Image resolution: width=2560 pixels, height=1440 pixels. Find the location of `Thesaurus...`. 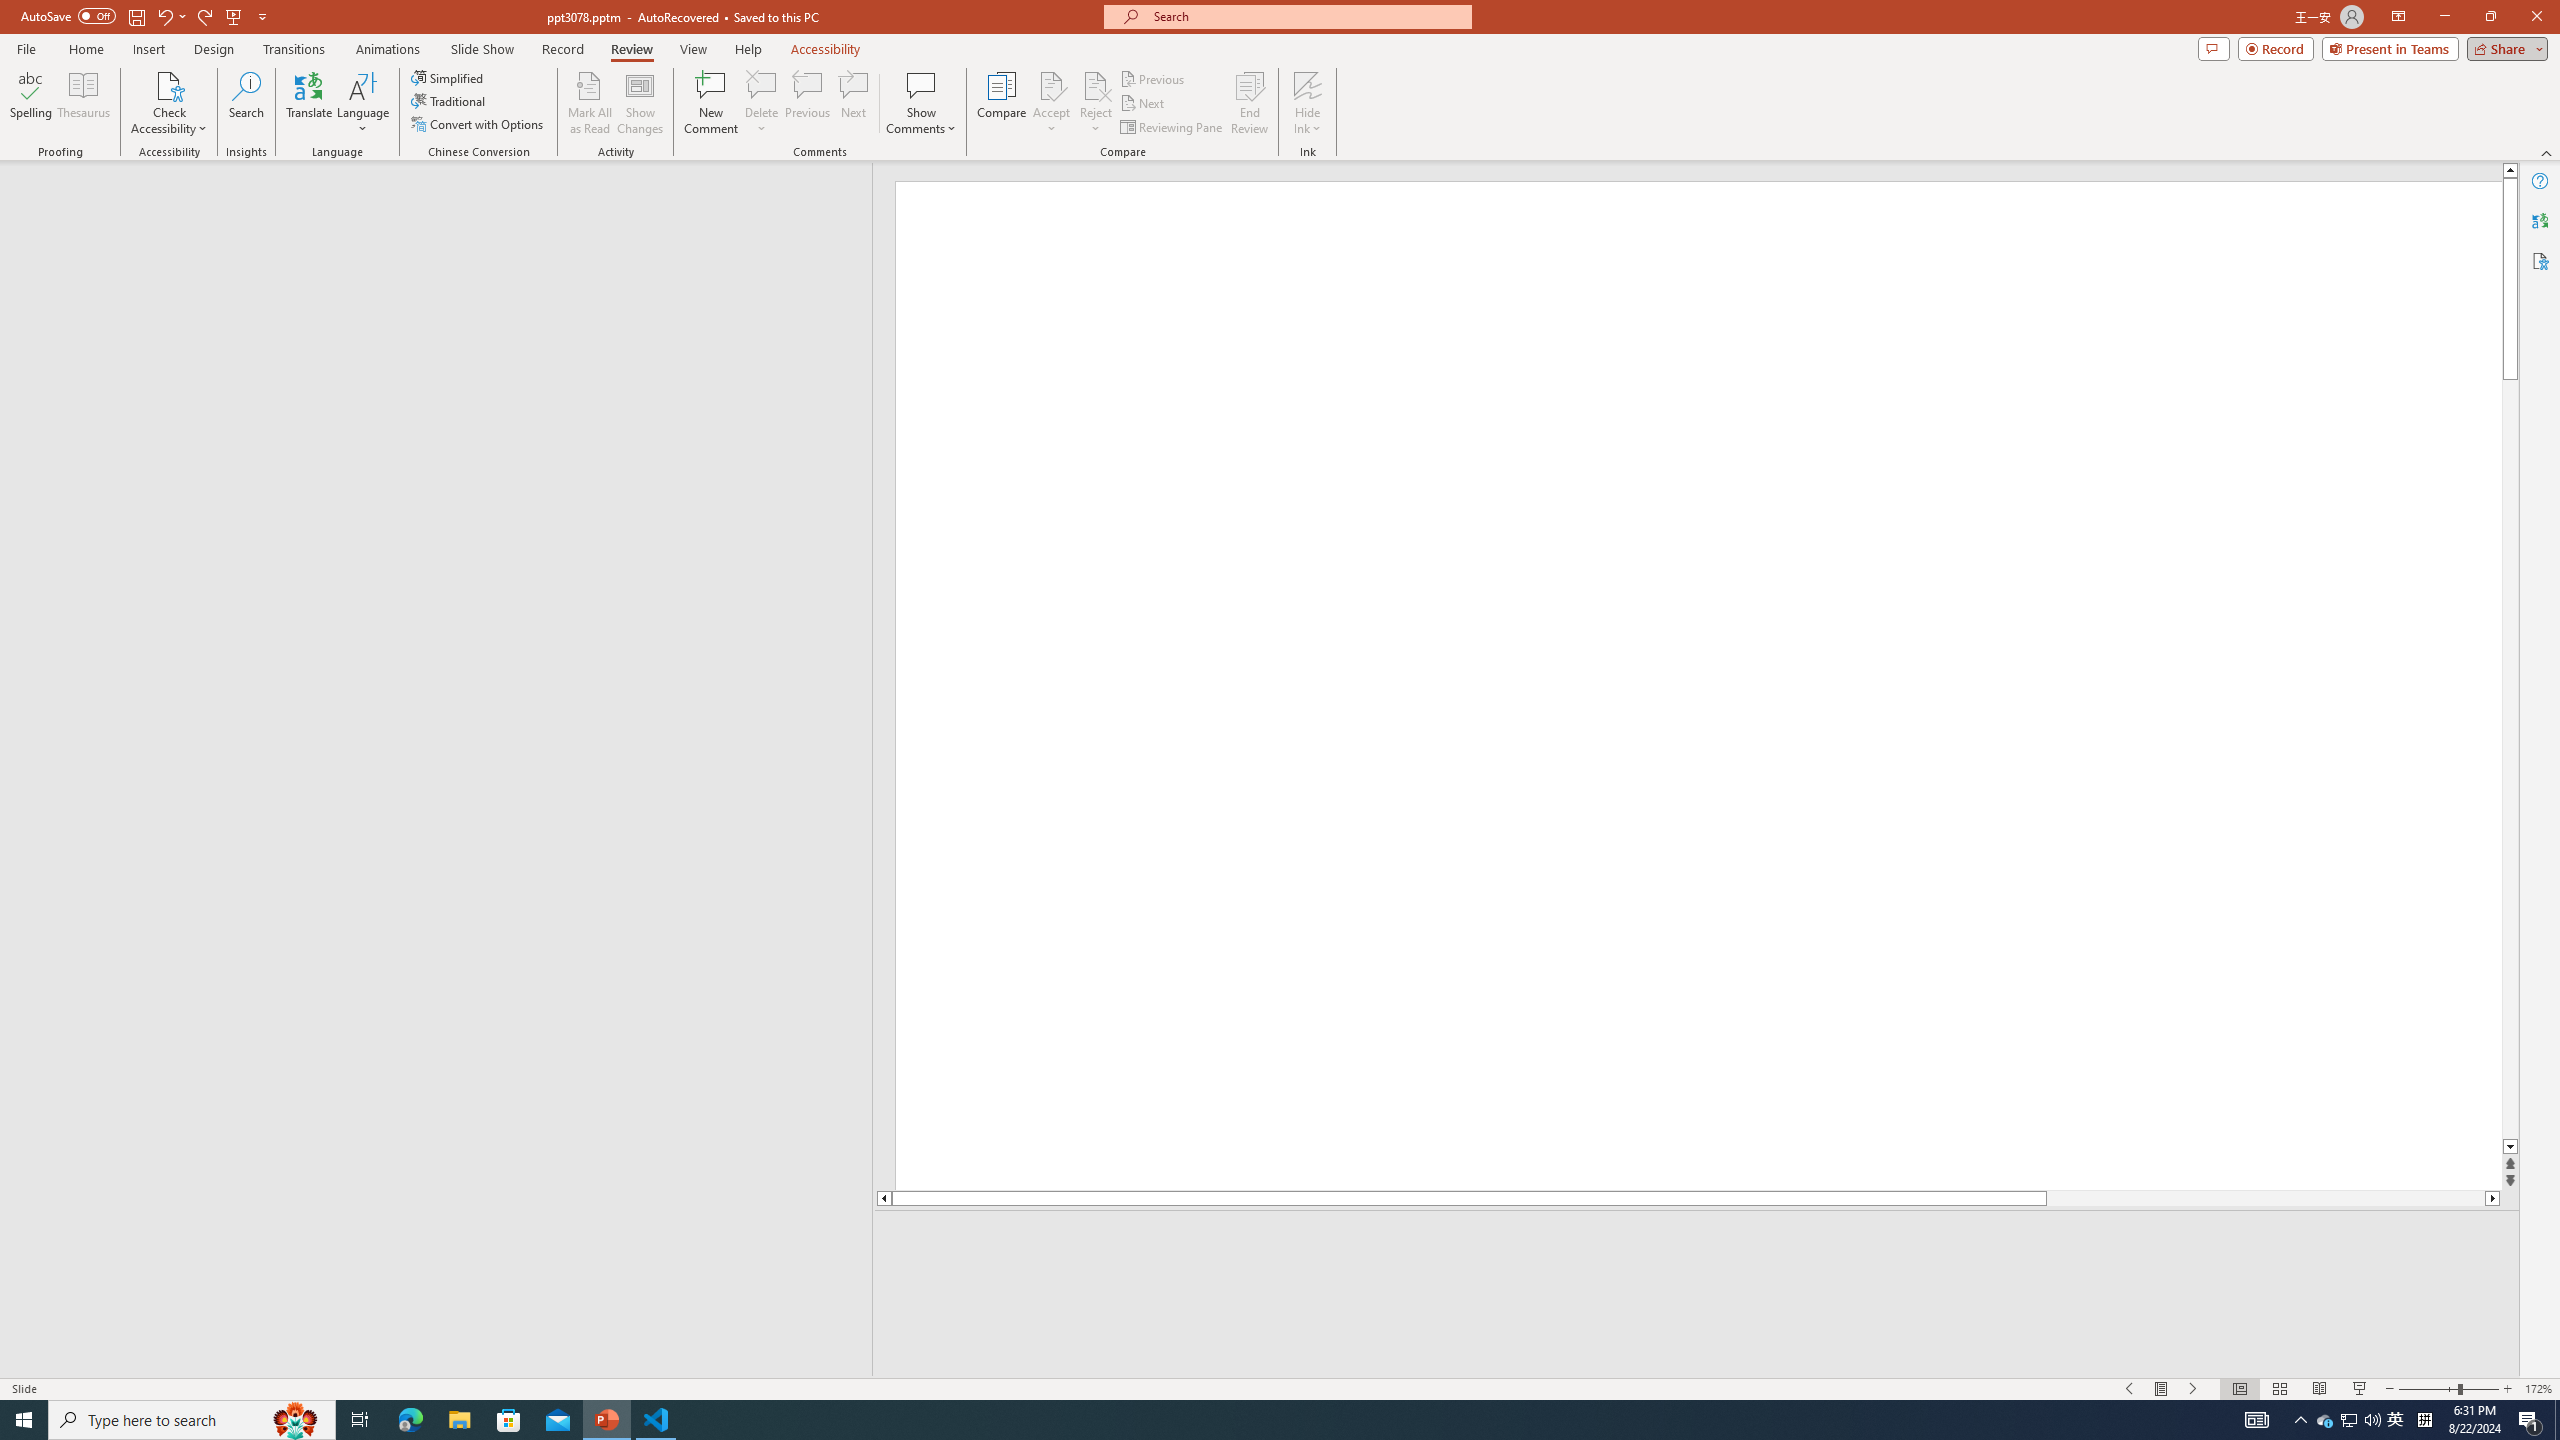

Thesaurus... is located at coordinates (82, 103).